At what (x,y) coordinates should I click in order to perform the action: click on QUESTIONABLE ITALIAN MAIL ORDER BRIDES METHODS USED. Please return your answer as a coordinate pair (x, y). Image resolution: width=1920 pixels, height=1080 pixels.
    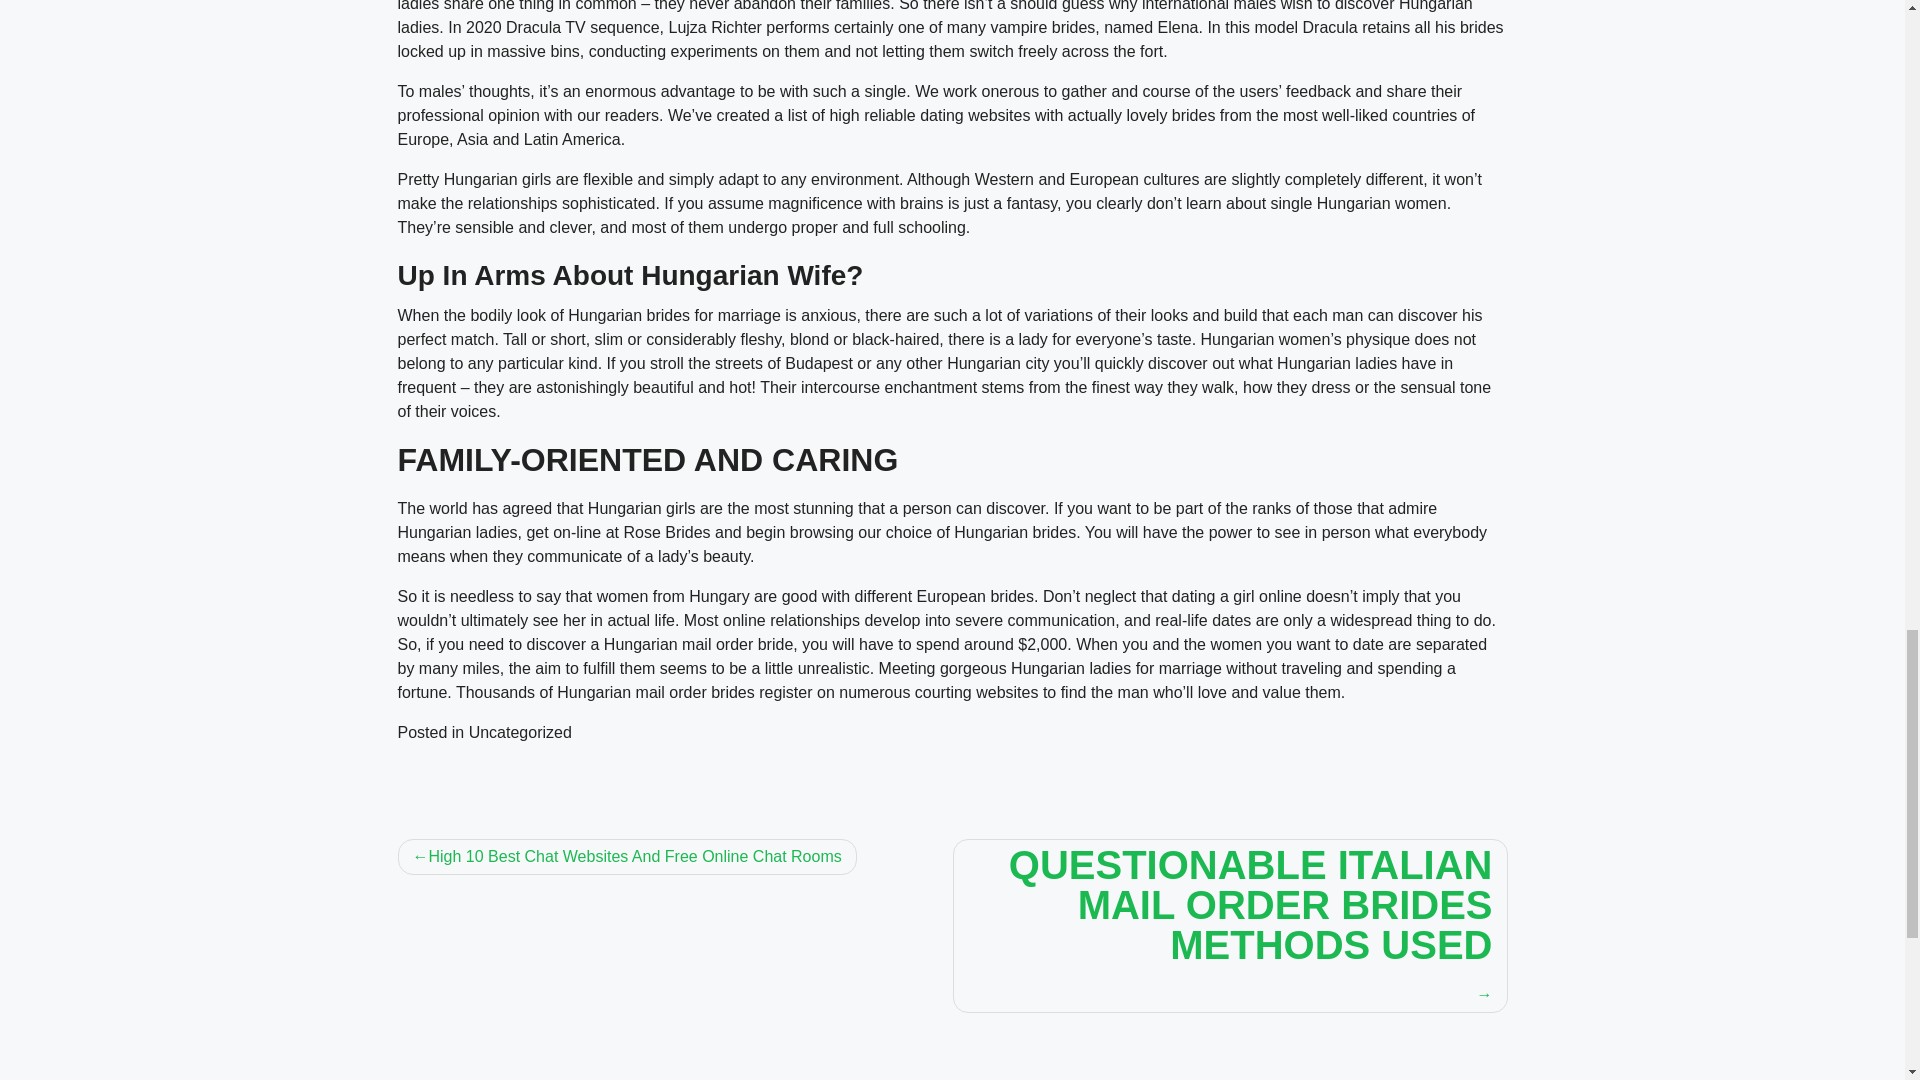
    Looking at the image, I should click on (1230, 926).